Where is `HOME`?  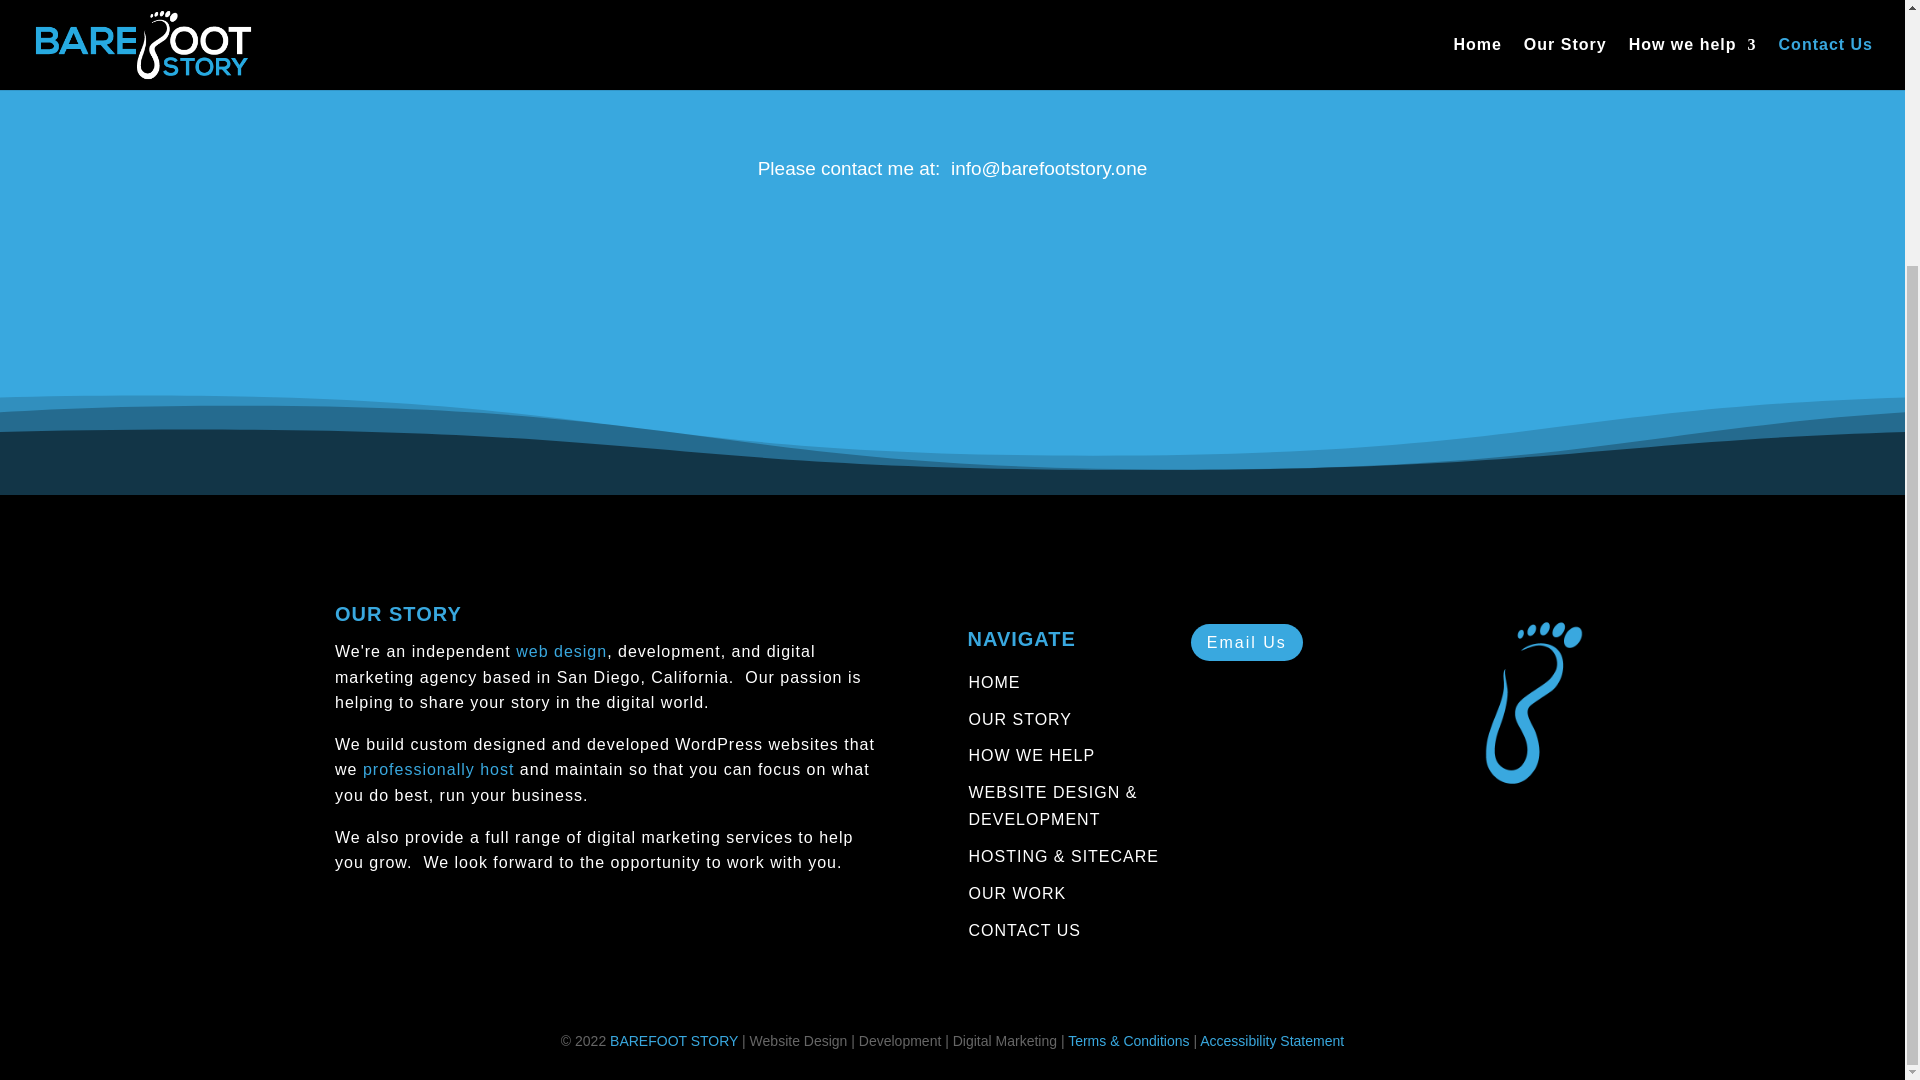 HOME is located at coordinates (994, 682).